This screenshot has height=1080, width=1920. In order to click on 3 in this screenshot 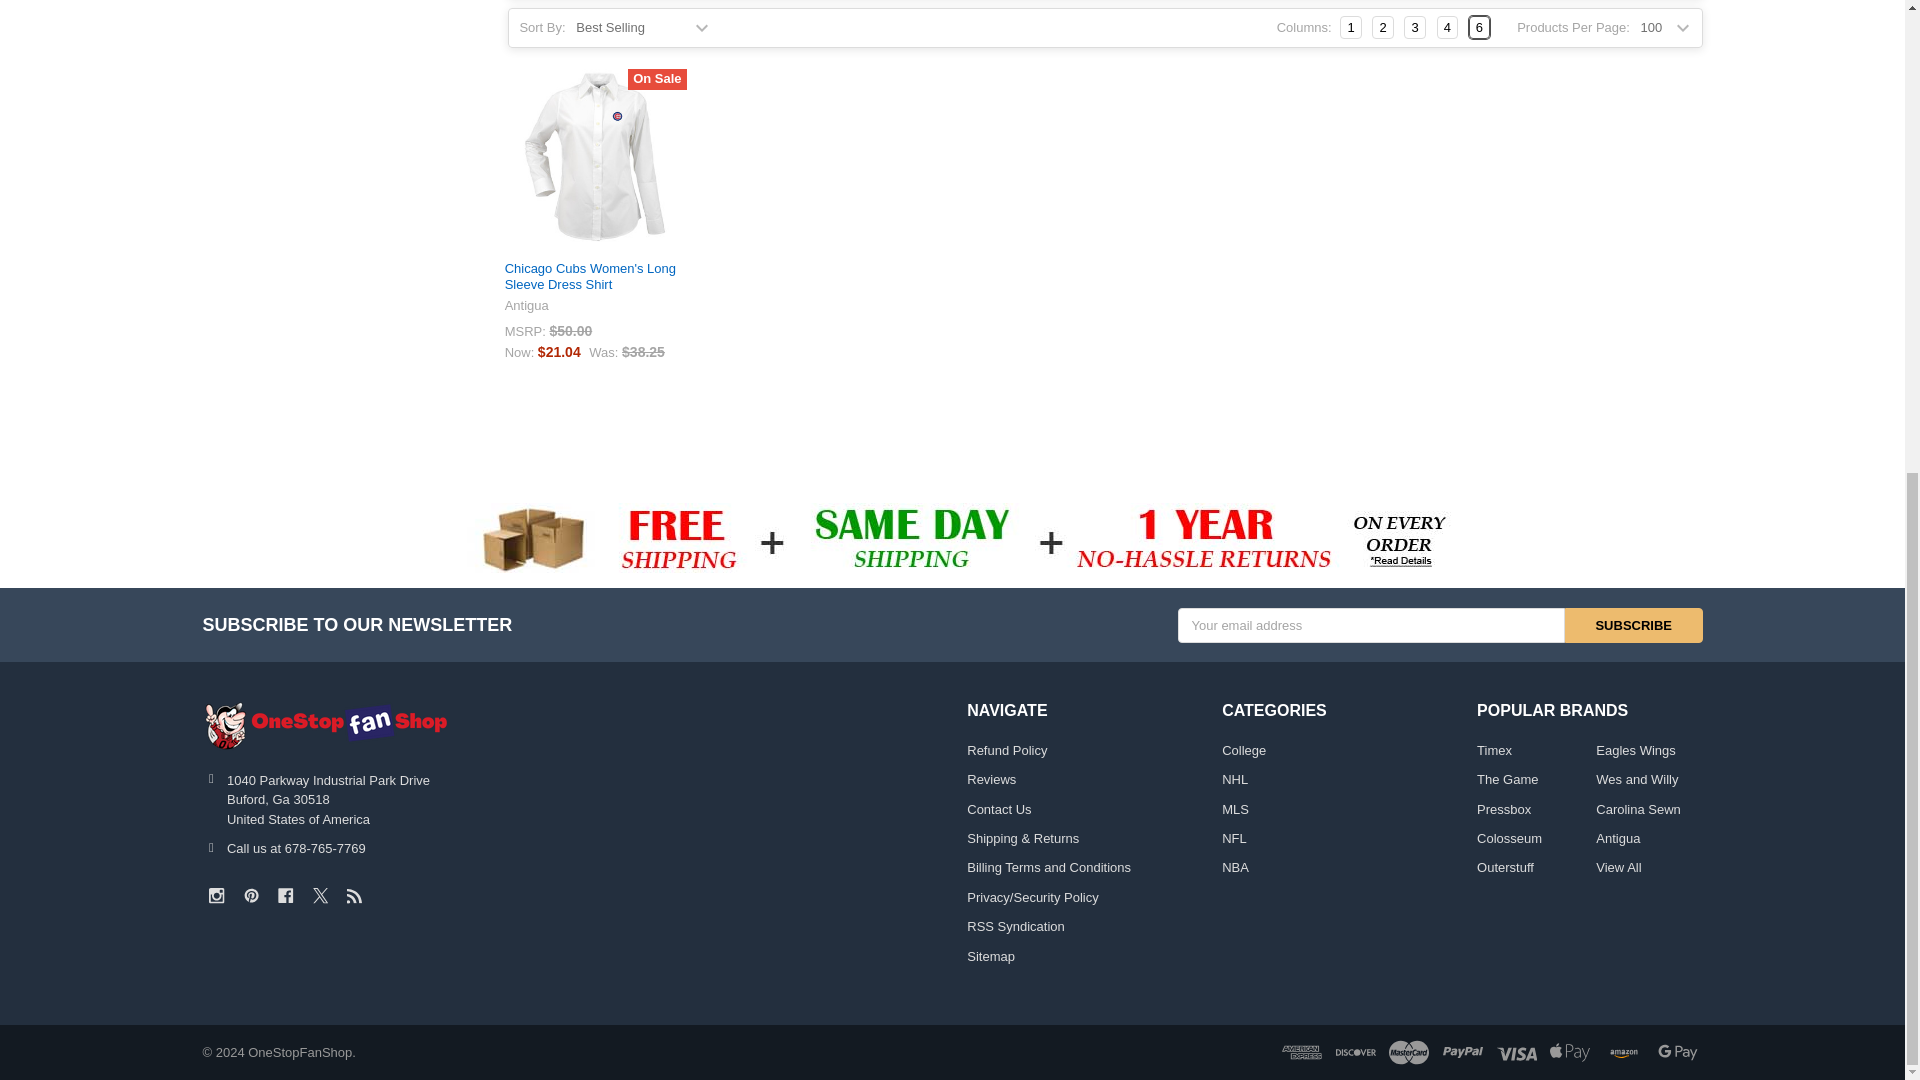, I will do `click(1414, 28)`.